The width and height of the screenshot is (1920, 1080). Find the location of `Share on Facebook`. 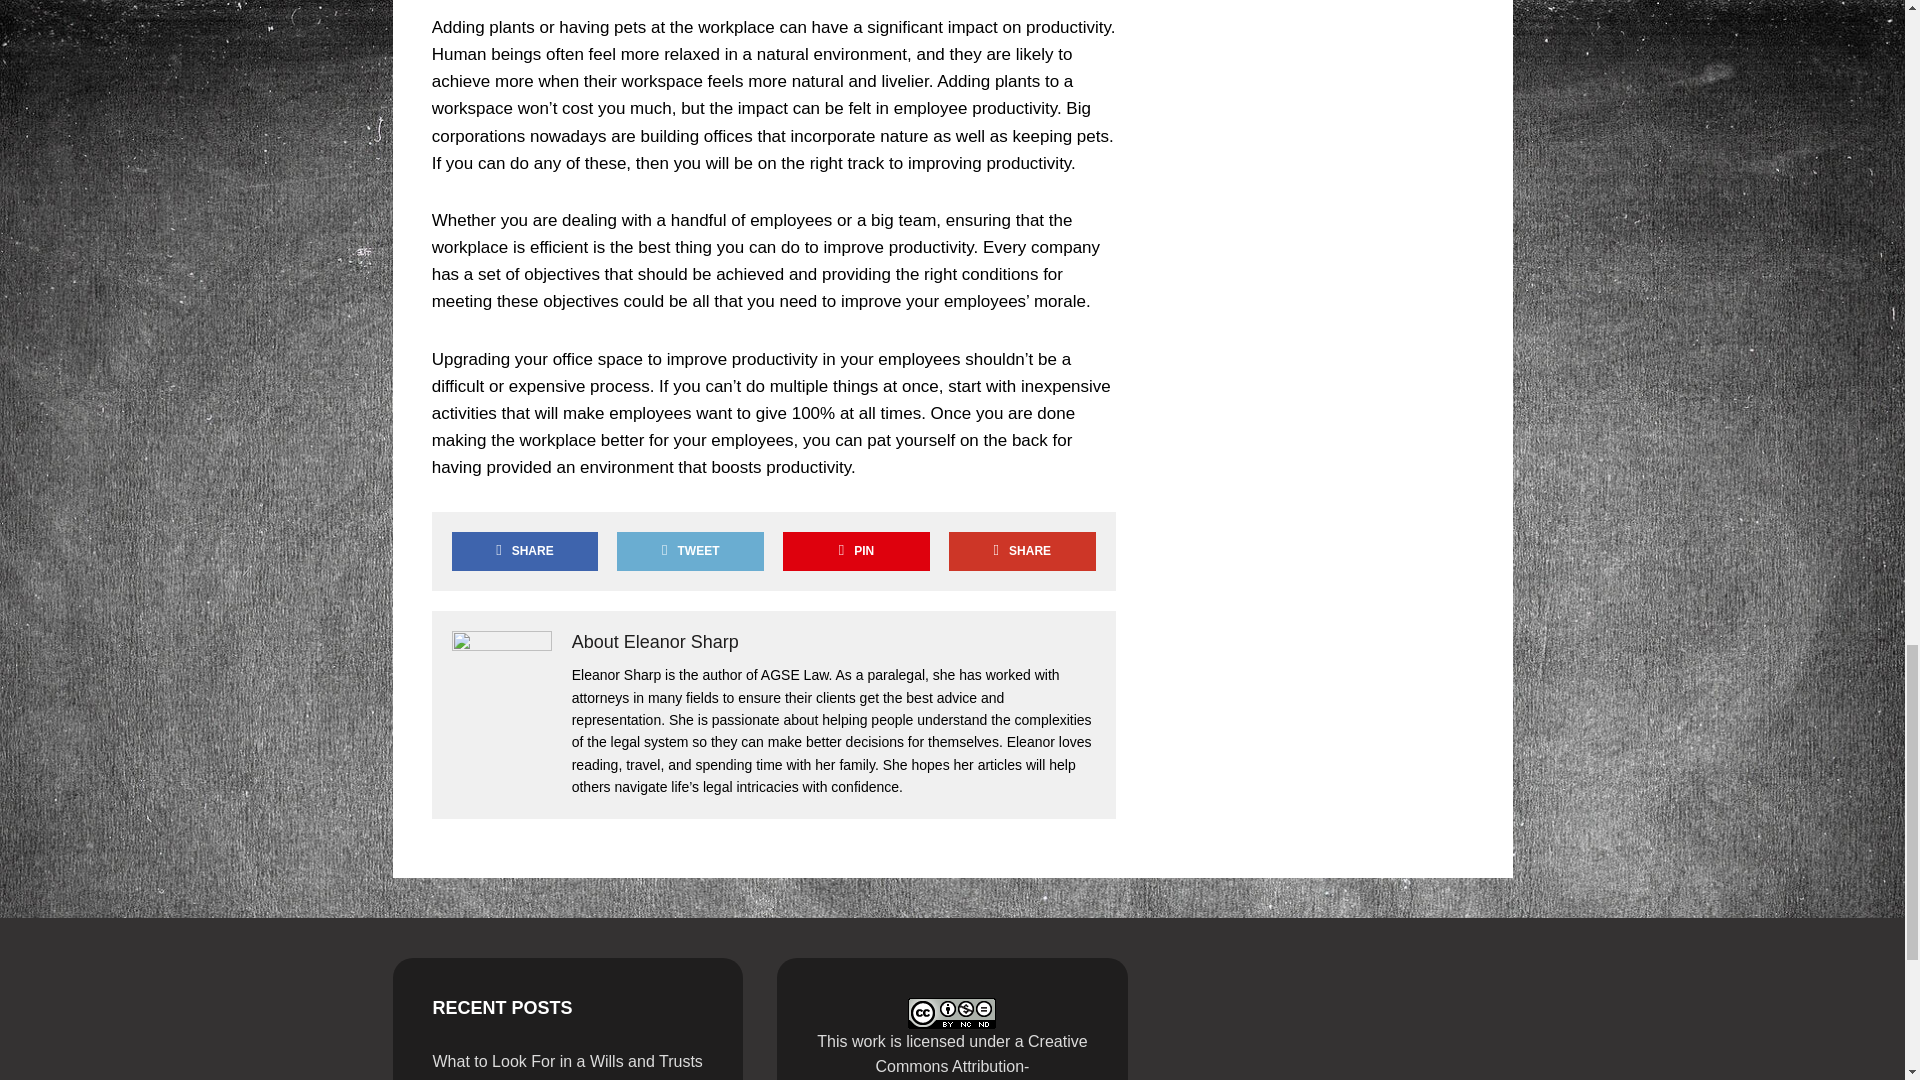

Share on Facebook is located at coordinates (524, 552).